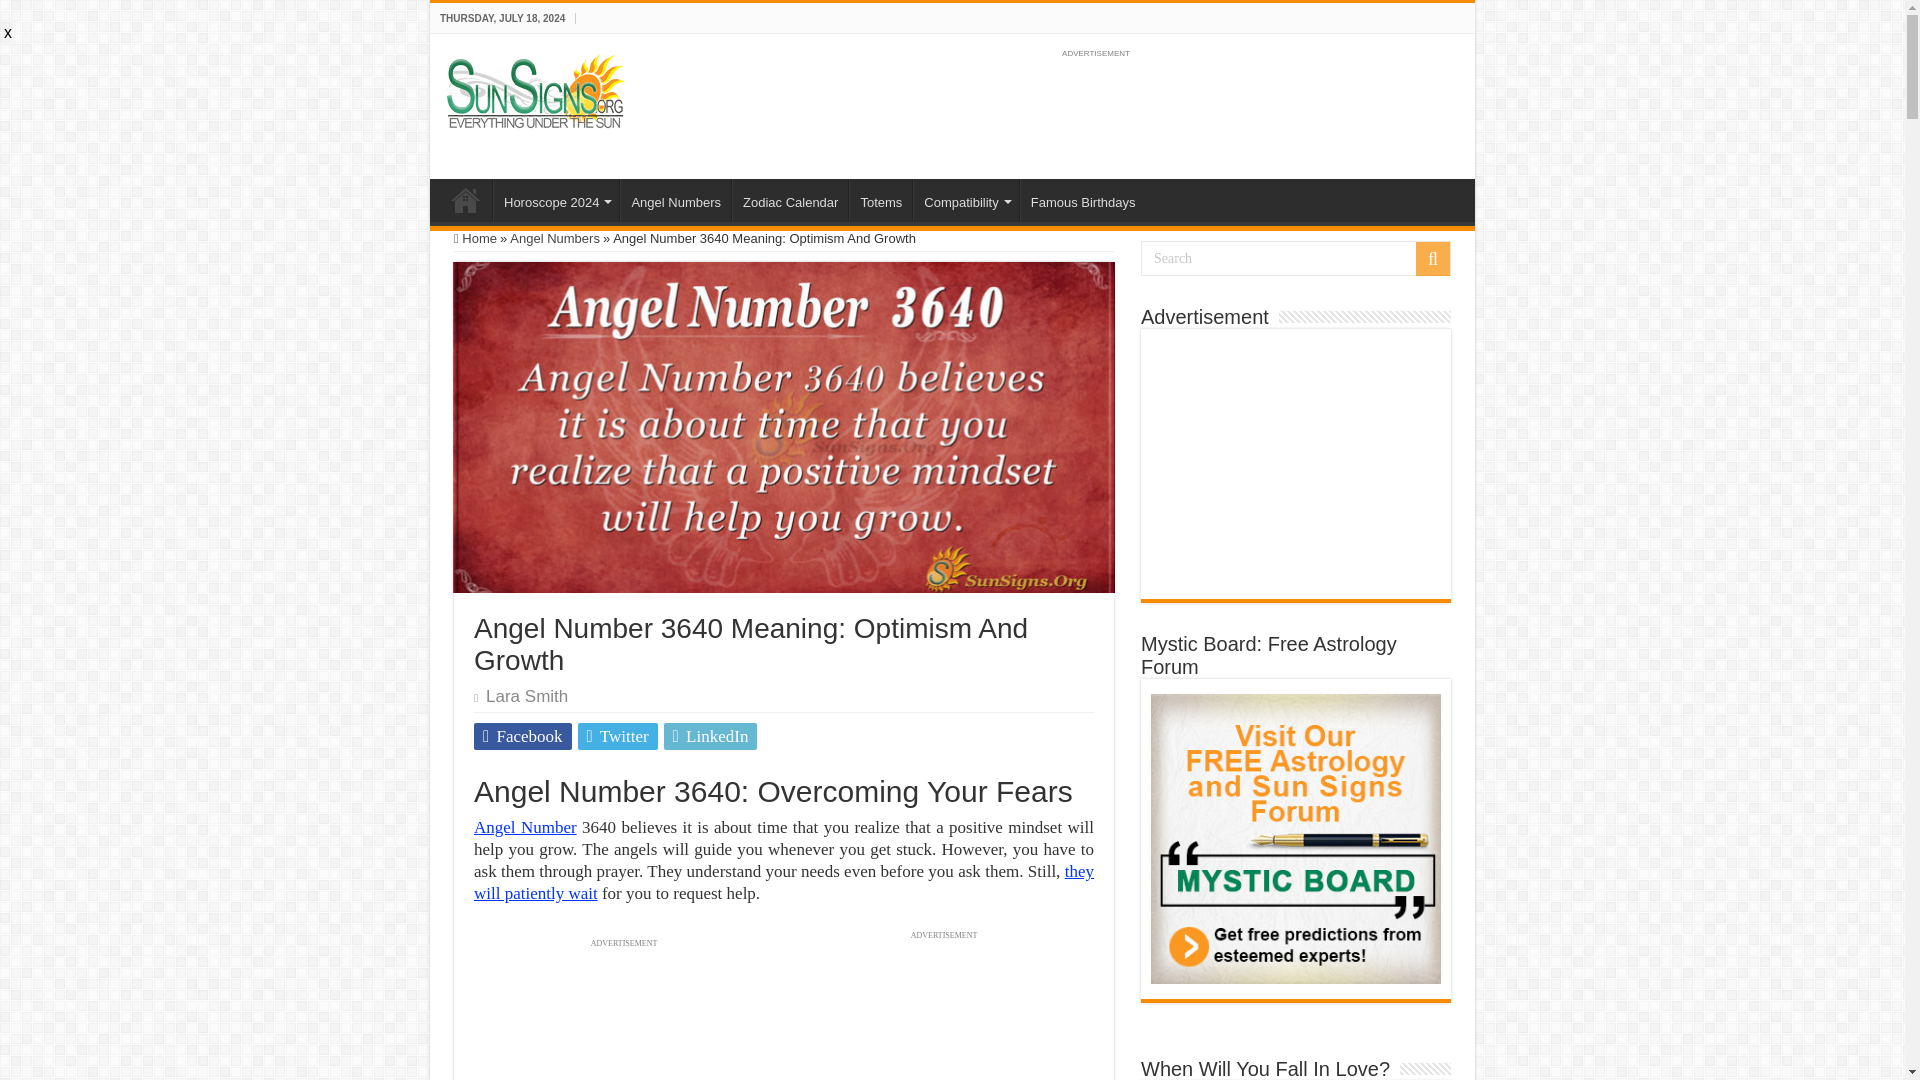  What do you see at coordinates (618, 736) in the screenshot?
I see `Twitter` at bounding box center [618, 736].